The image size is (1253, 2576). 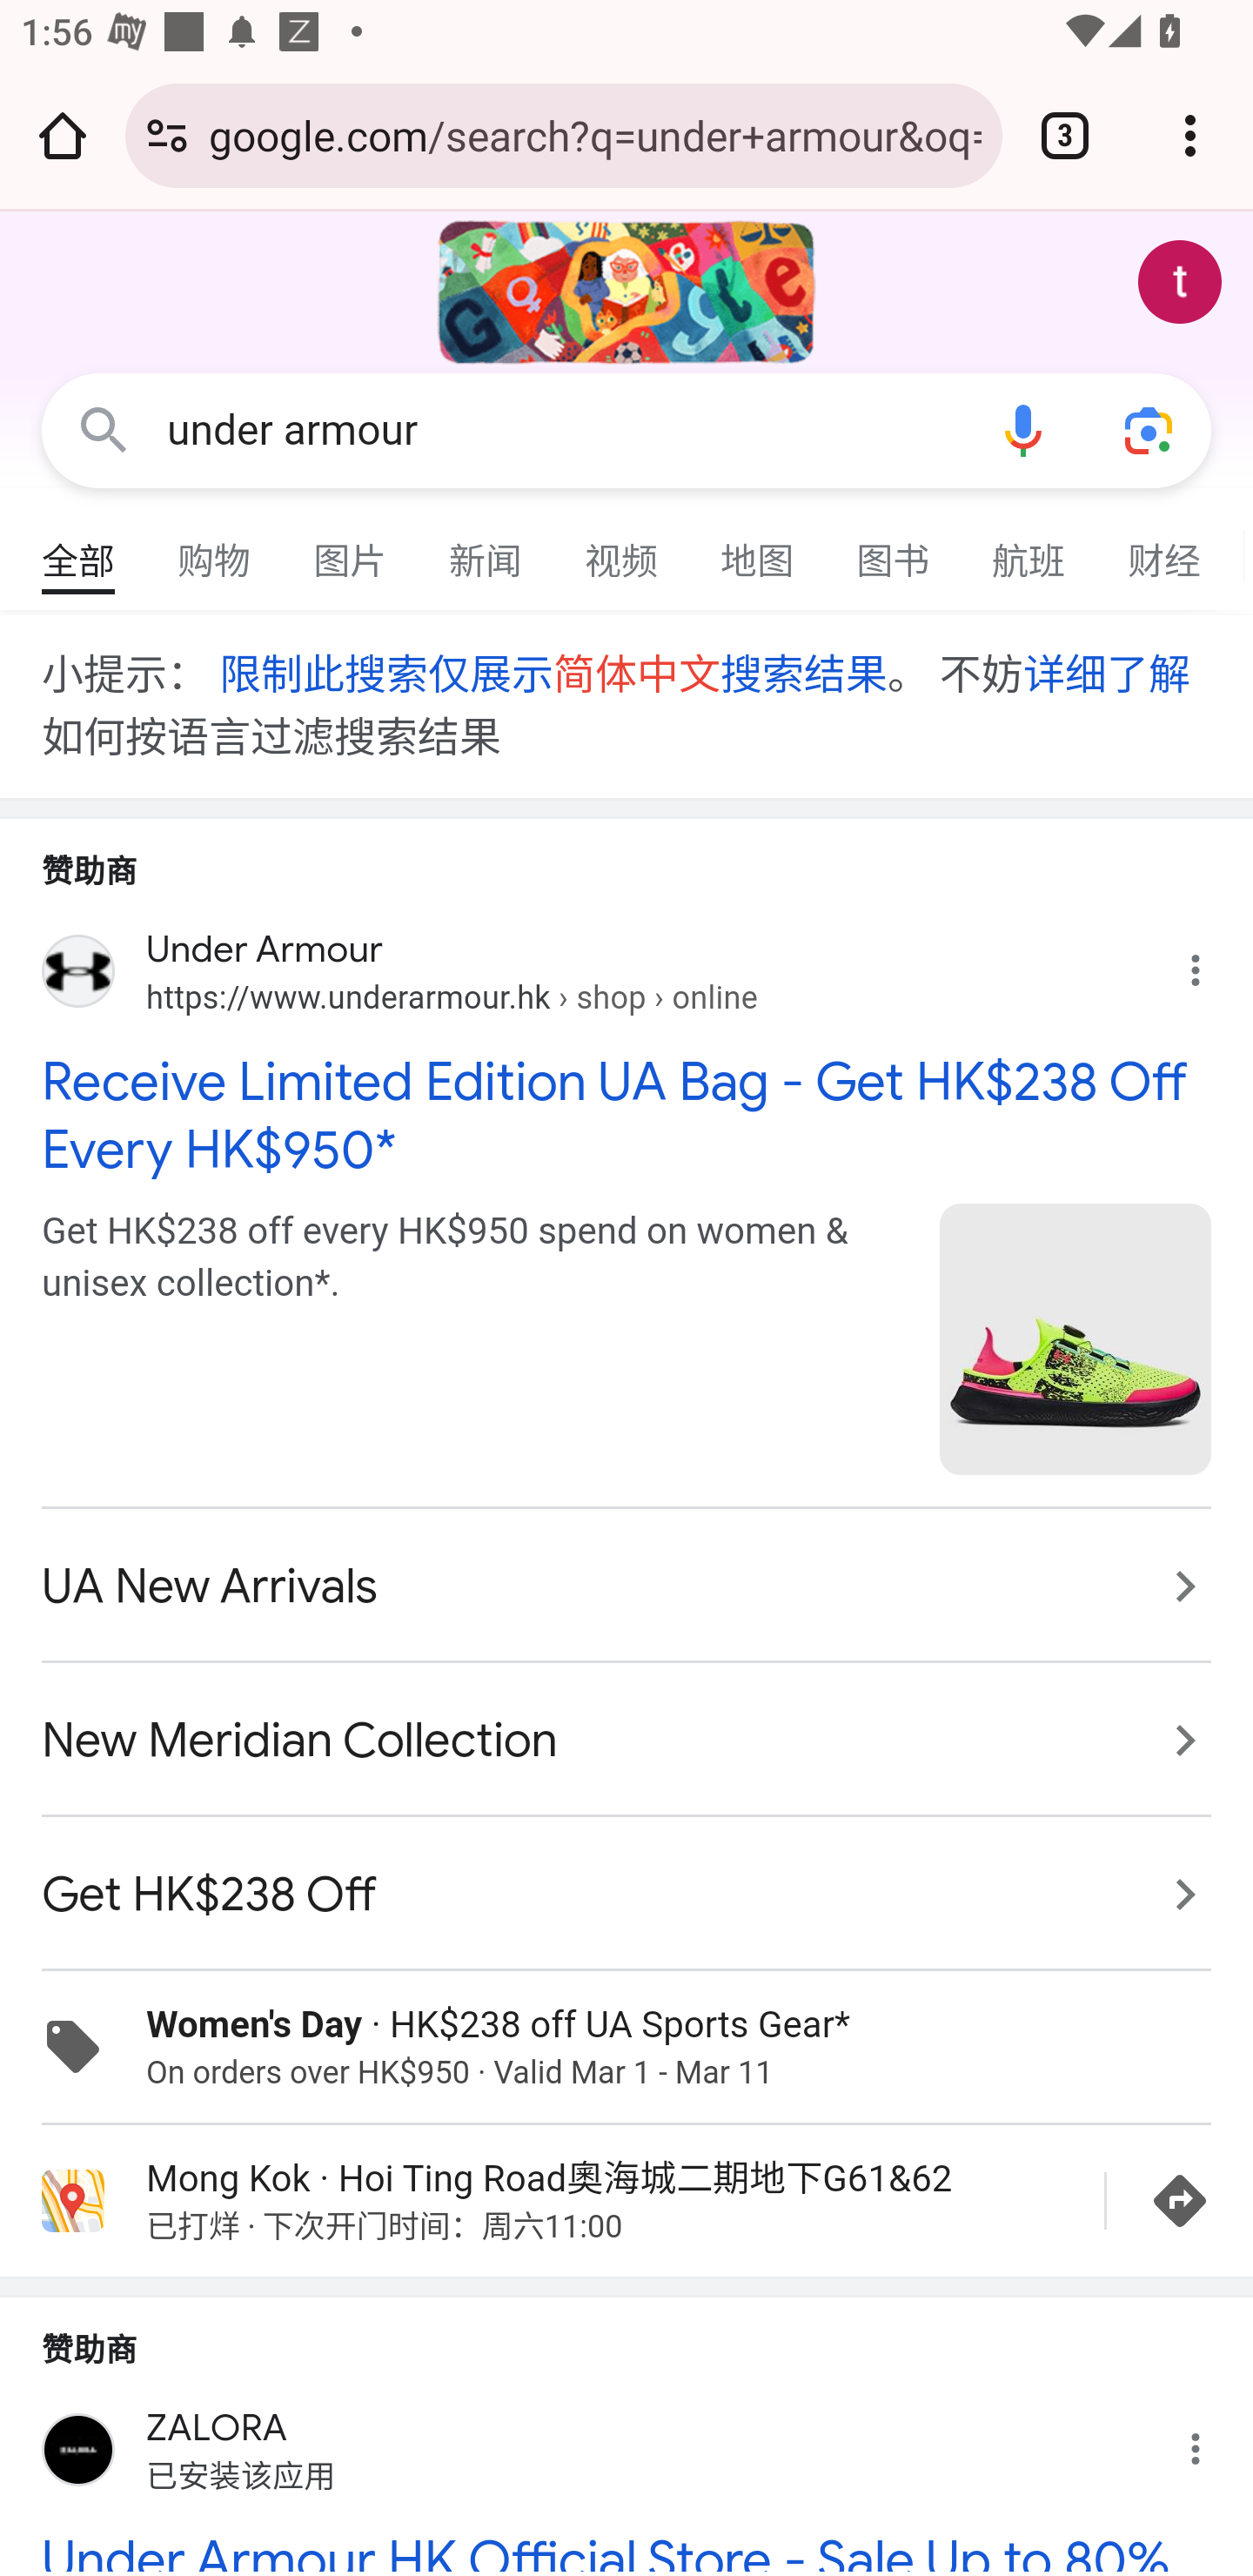 What do you see at coordinates (1180, 282) in the screenshot?
I see `Google 账号： test appium (testappium002@gmail.com)` at bounding box center [1180, 282].